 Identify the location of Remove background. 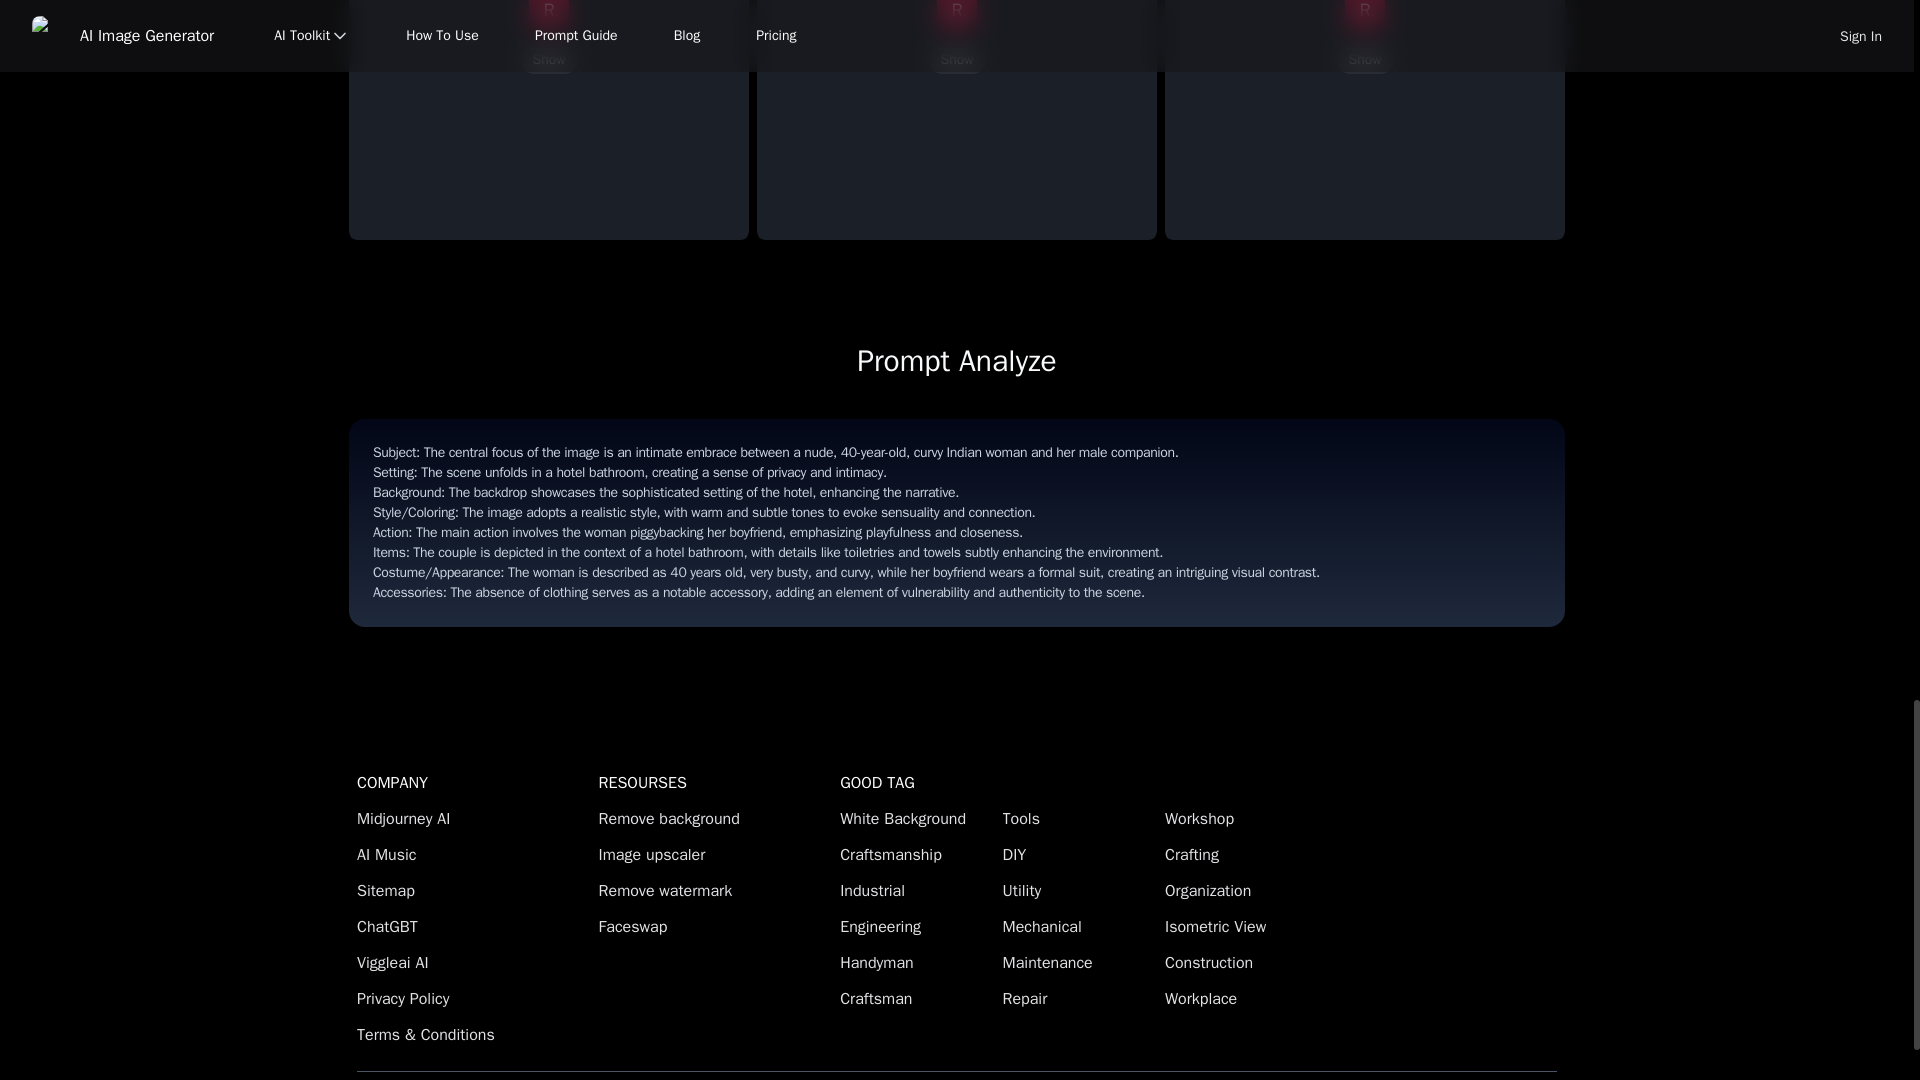
(716, 818).